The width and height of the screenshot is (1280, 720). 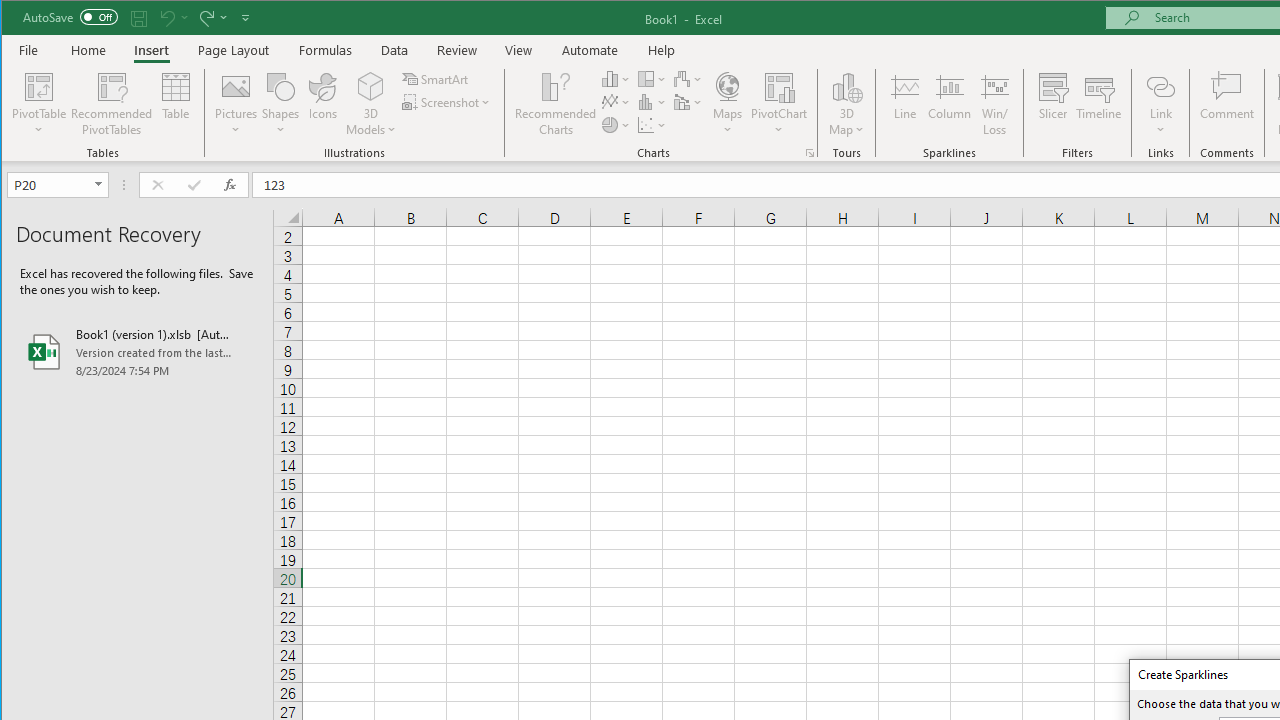 What do you see at coordinates (688, 78) in the screenshot?
I see `Insert Waterfall, Funnel, Stock, Surface, or Radar Chart` at bounding box center [688, 78].